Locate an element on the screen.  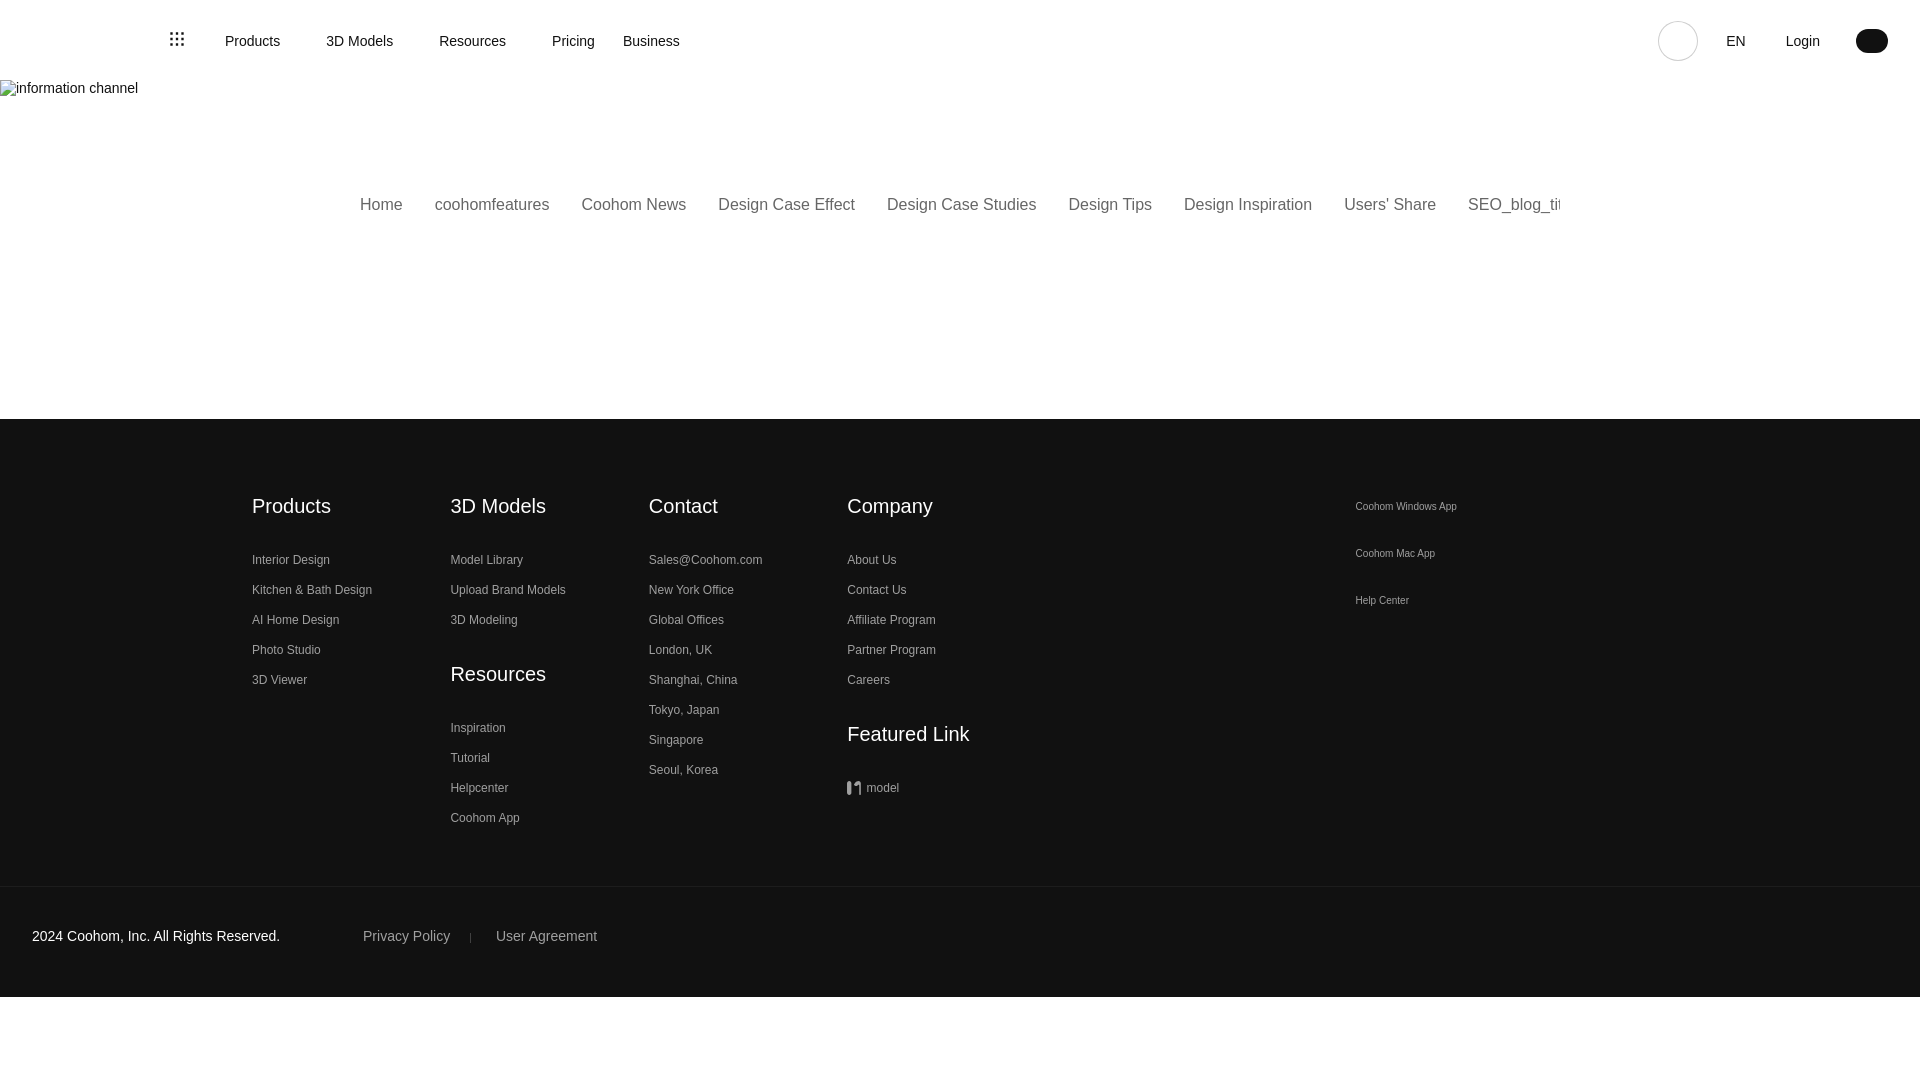
Products is located at coordinates (260, 40).